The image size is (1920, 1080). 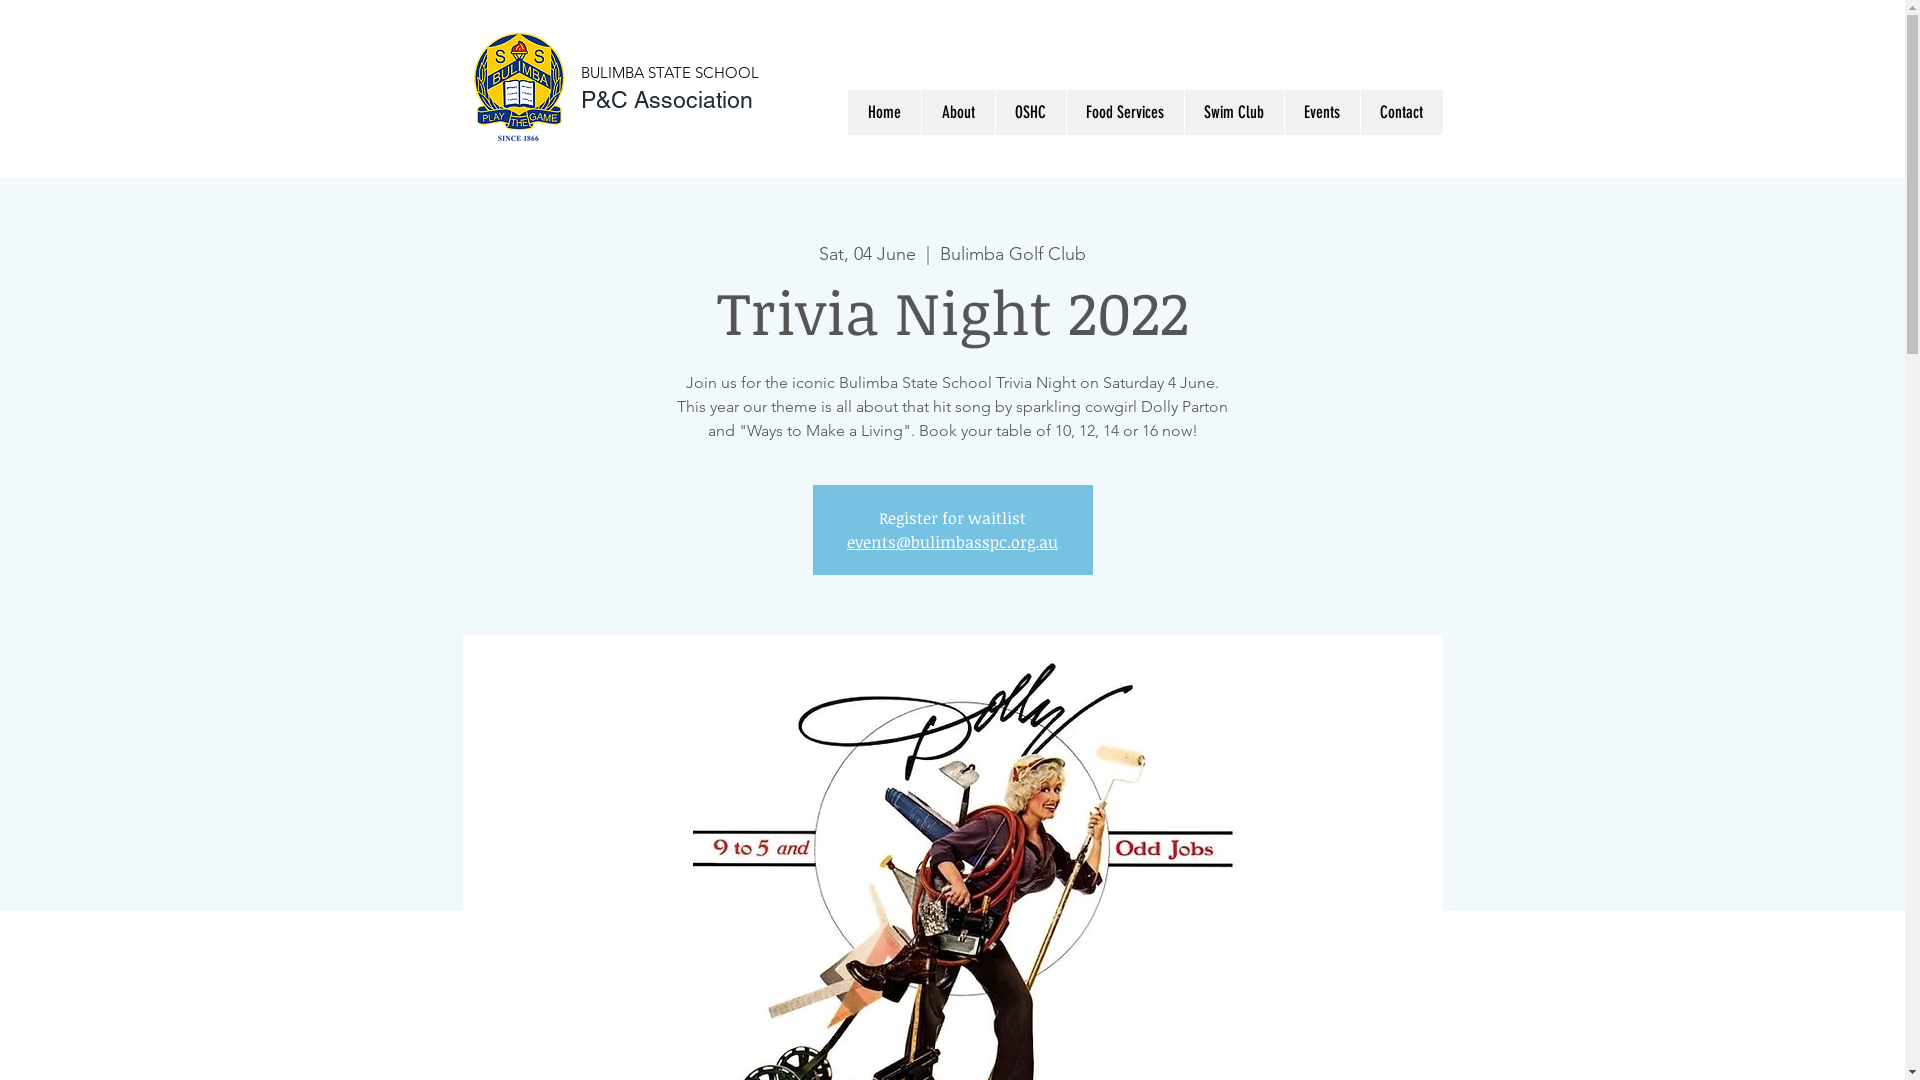 I want to click on Events, so click(x=1322, y=112).